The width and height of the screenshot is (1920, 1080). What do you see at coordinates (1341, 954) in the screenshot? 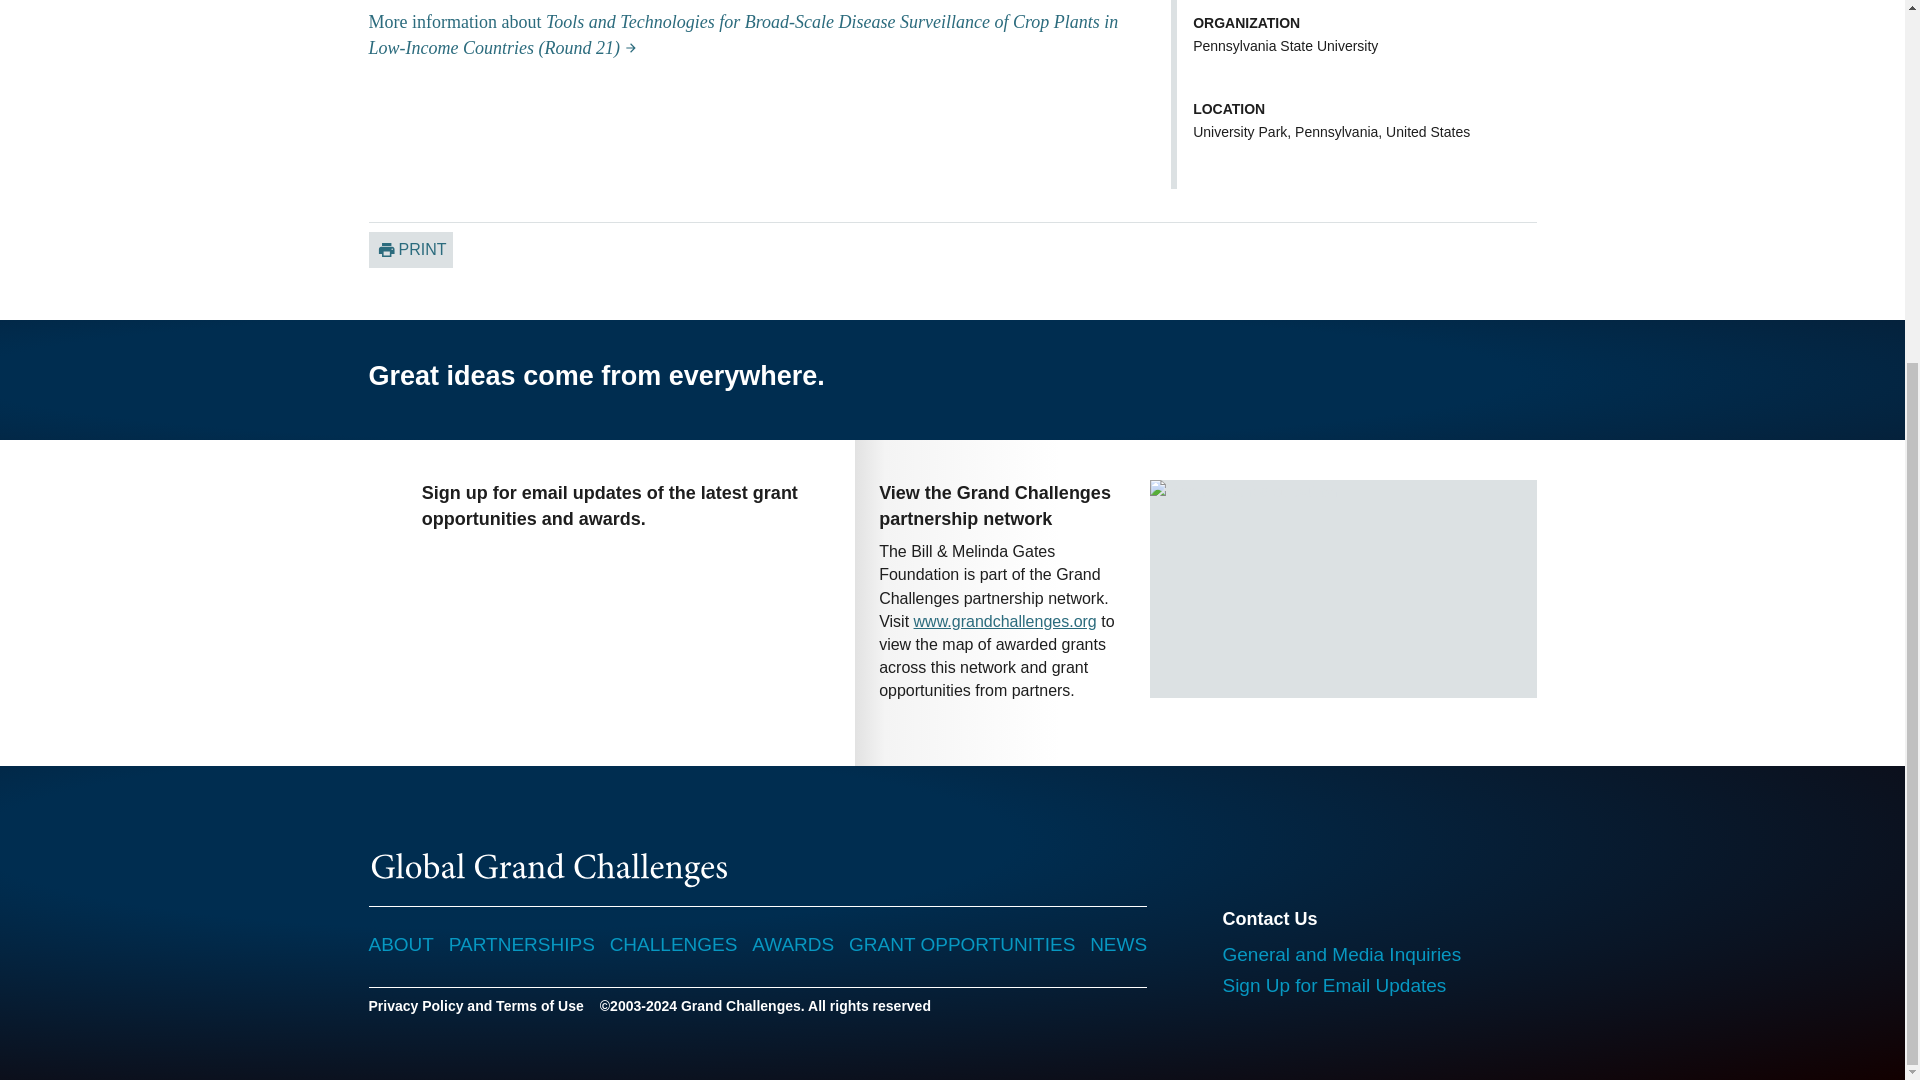
I see `General and Media Inquiries` at bounding box center [1341, 954].